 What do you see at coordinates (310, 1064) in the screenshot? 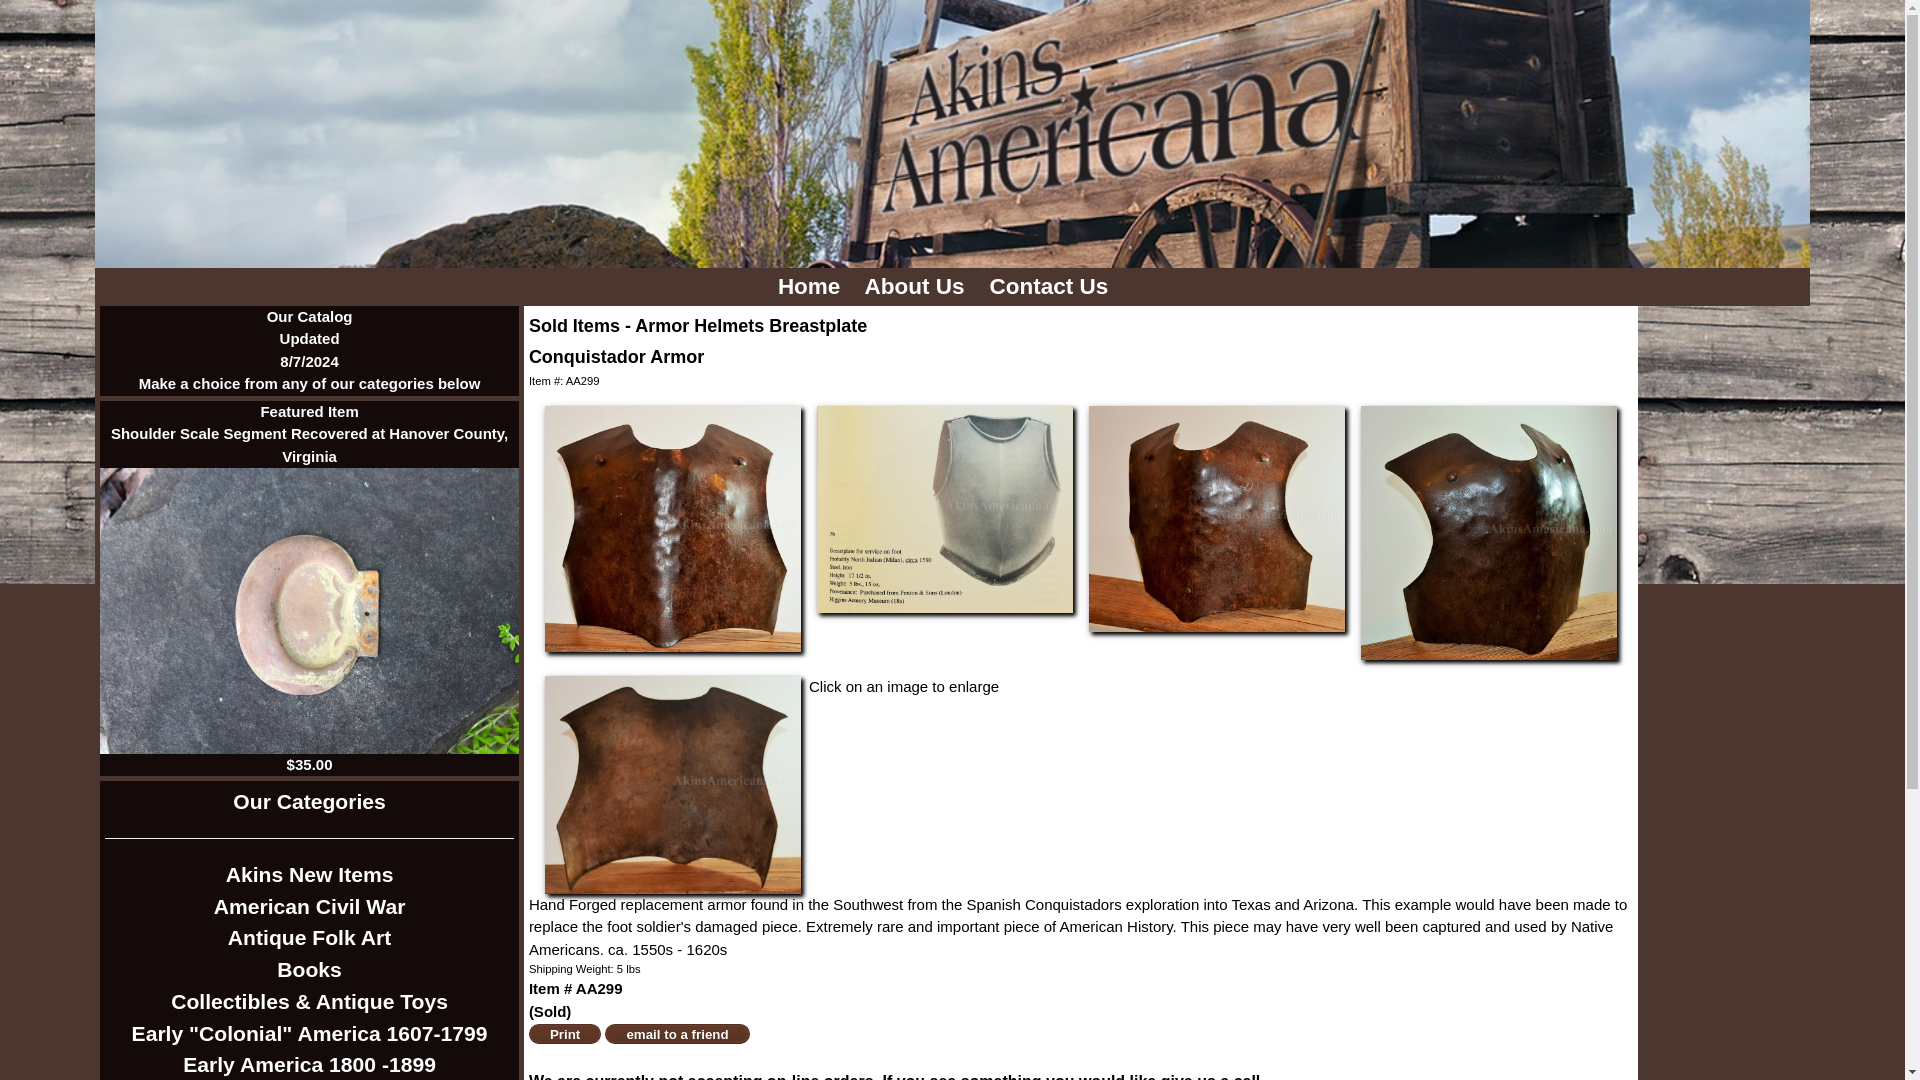
I see `Early America 1800 -1899` at bounding box center [310, 1064].